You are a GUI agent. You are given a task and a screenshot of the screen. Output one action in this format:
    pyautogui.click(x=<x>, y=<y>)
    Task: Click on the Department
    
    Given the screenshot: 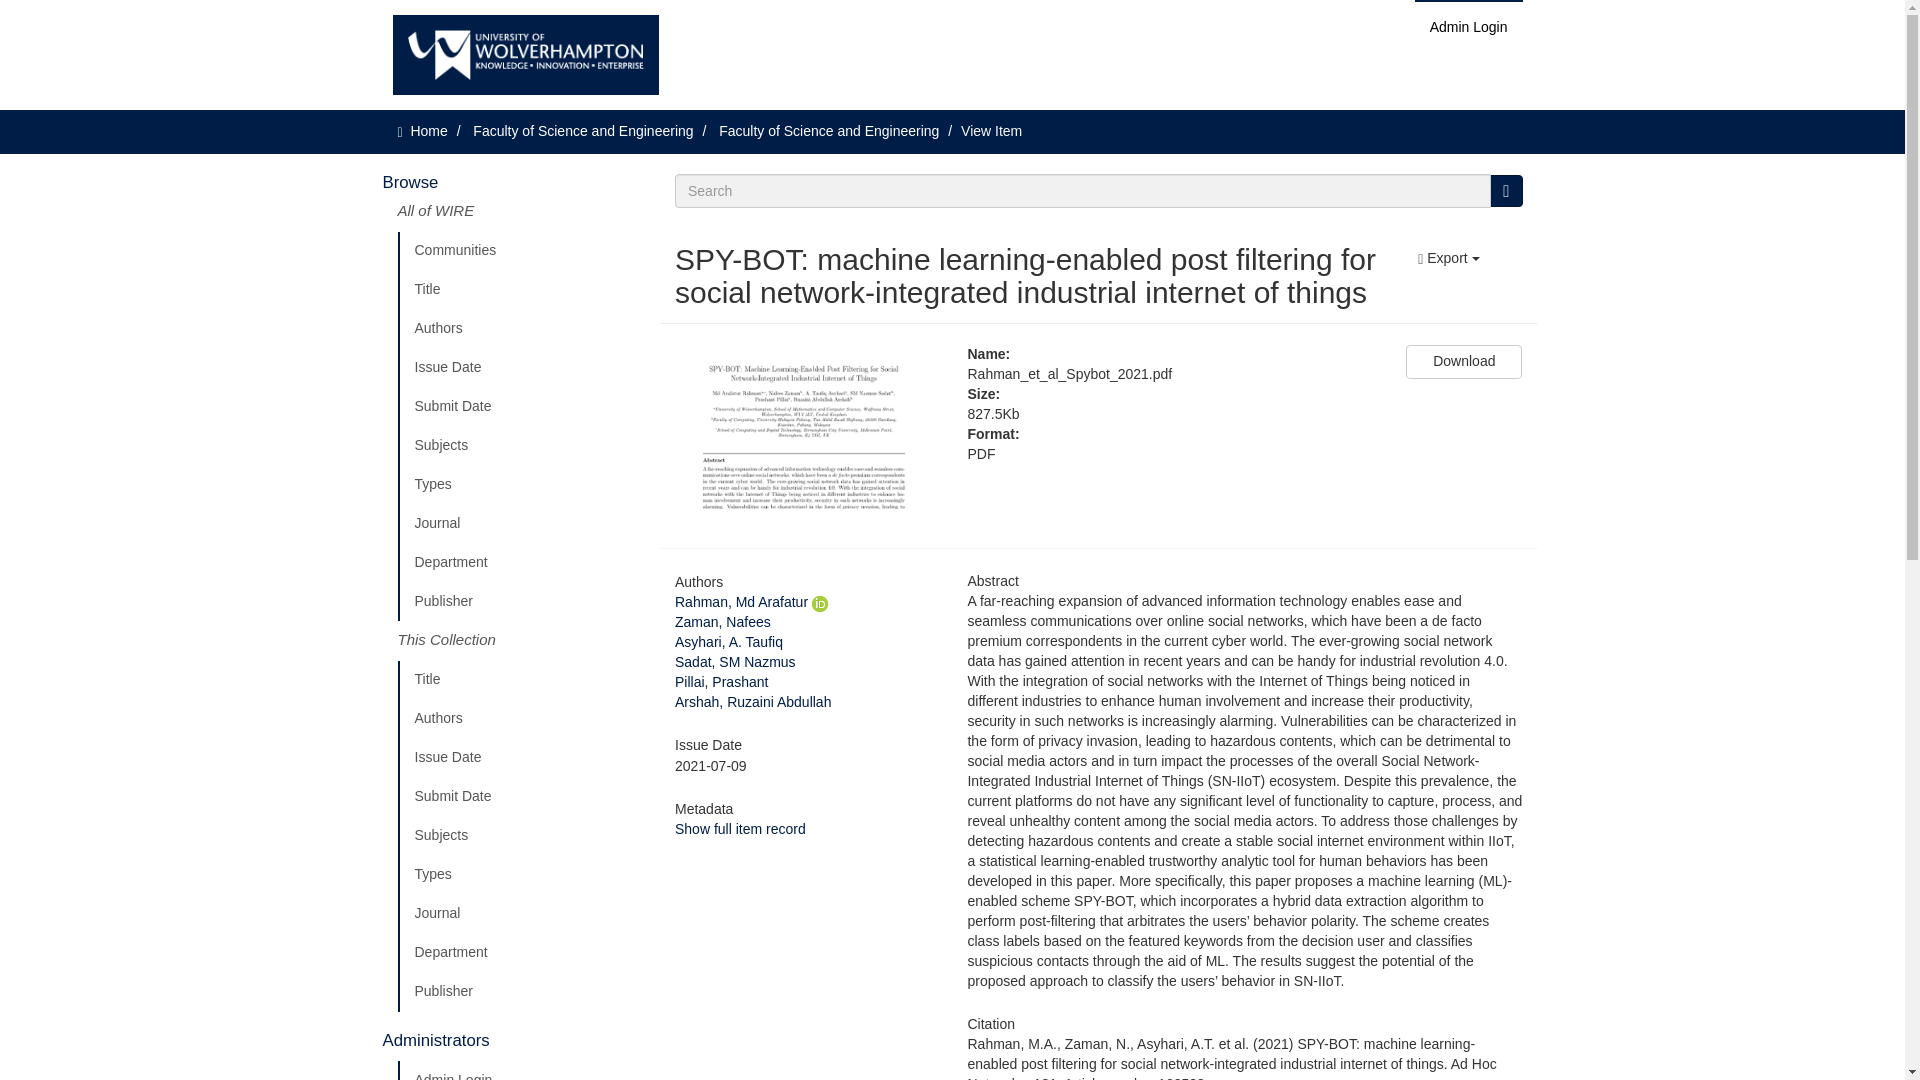 What is the action you would take?
    pyautogui.click(x=521, y=953)
    